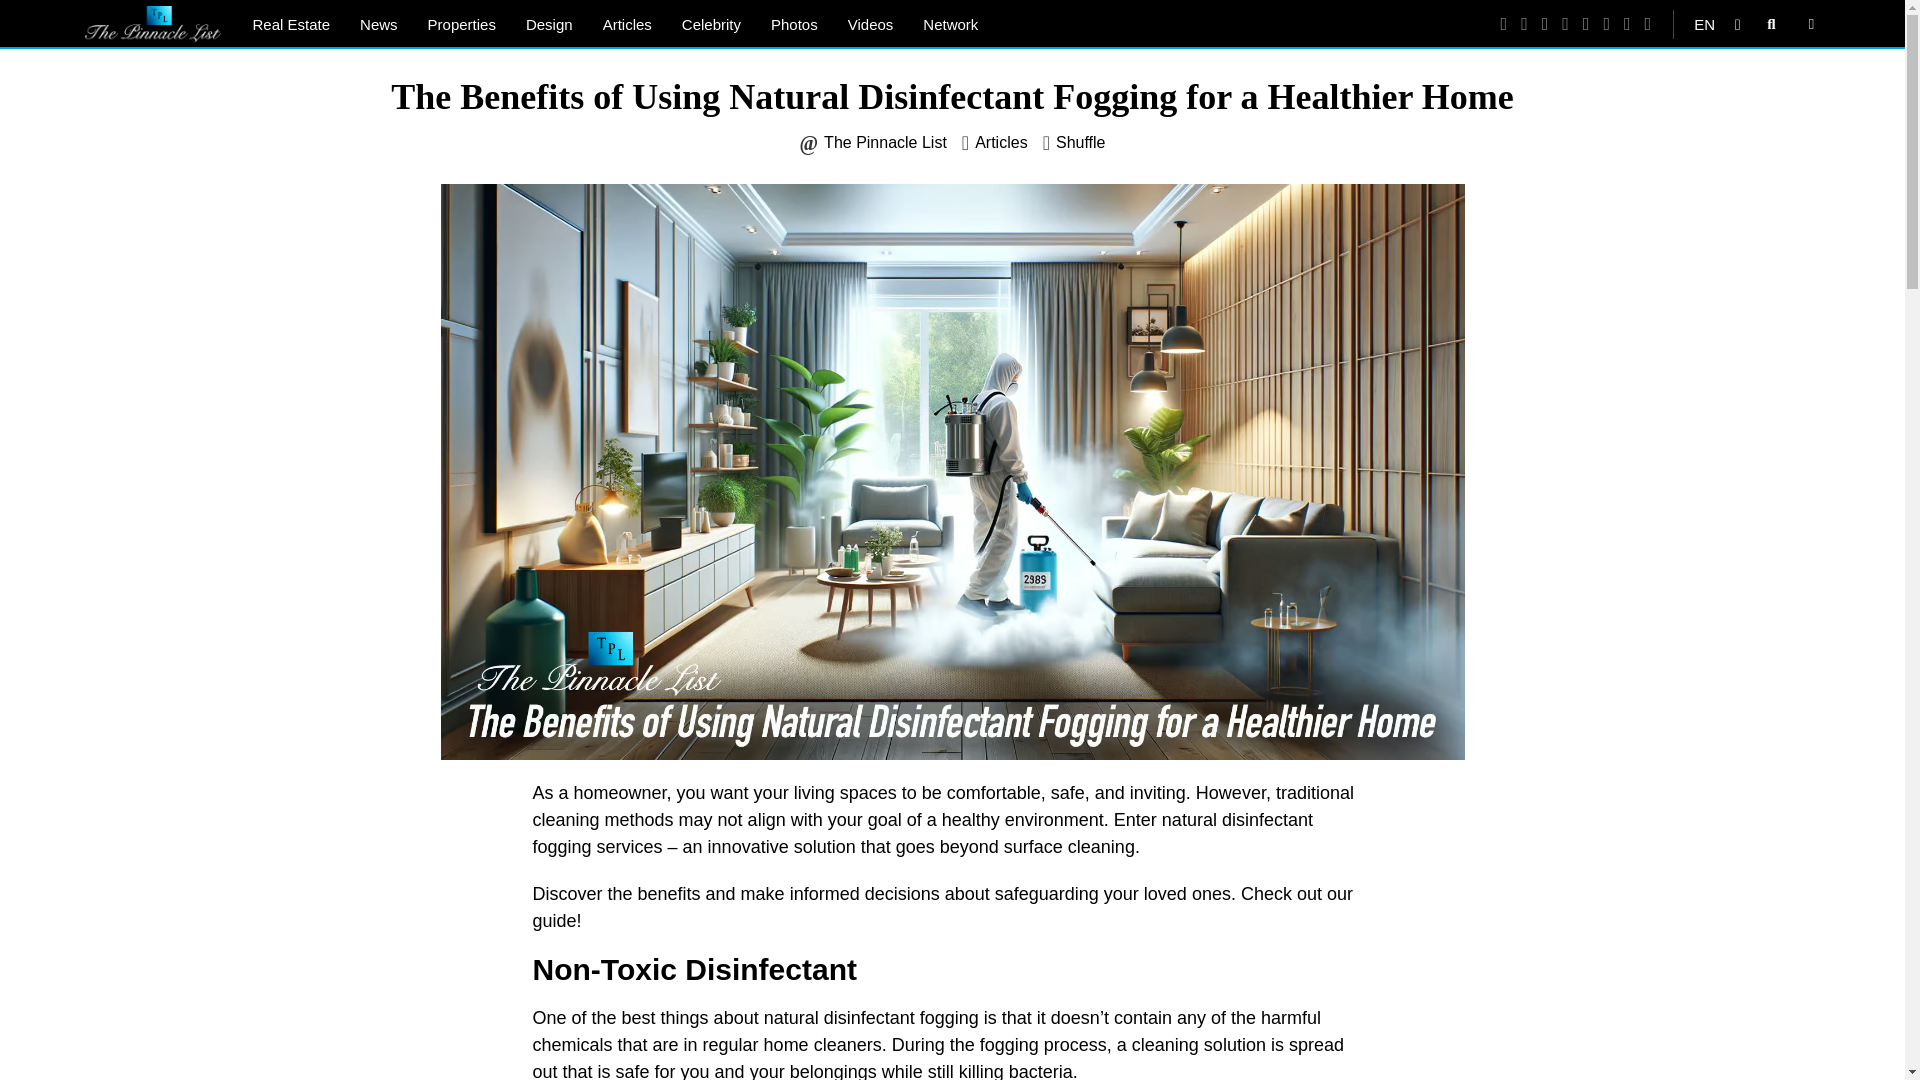 Image resolution: width=1920 pixels, height=1080 pixels. I want to click on Design, so click(548, 24).